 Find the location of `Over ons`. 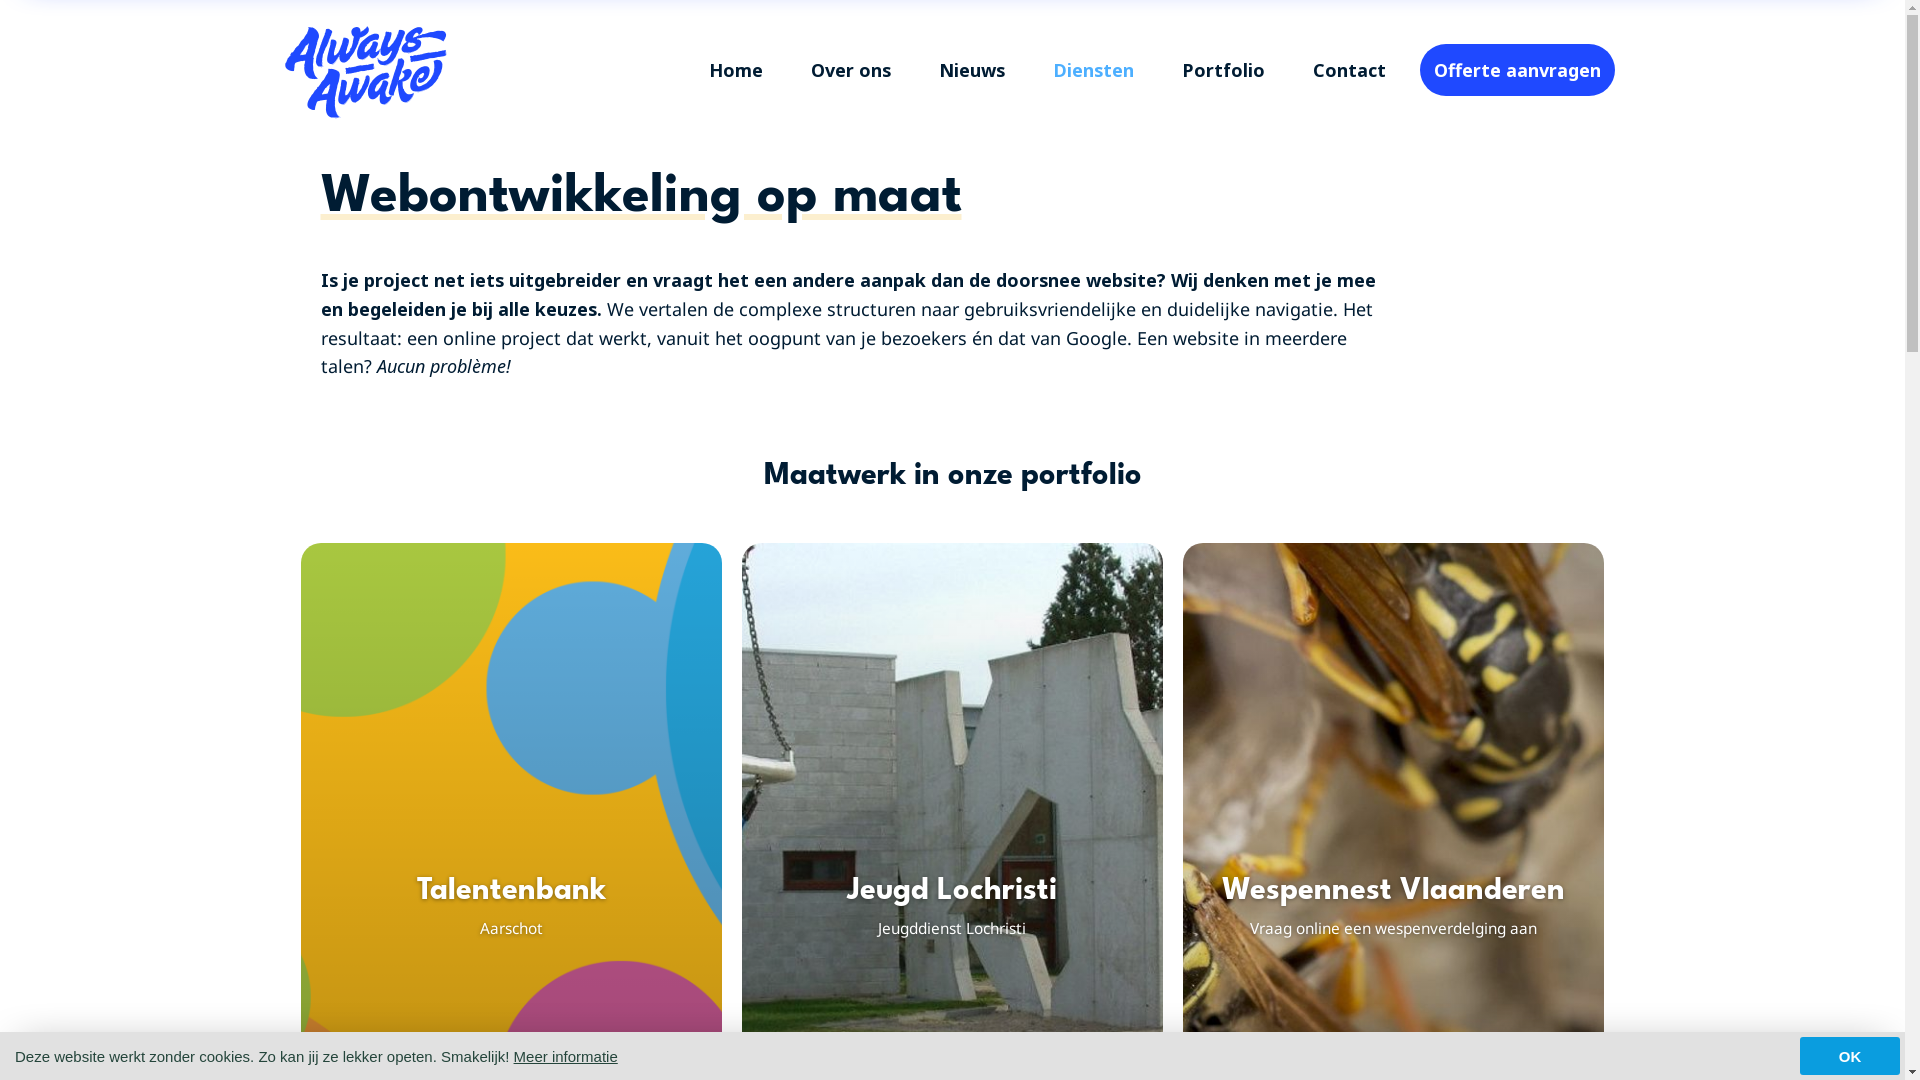

Over ons is located at coordinates (850, 70).